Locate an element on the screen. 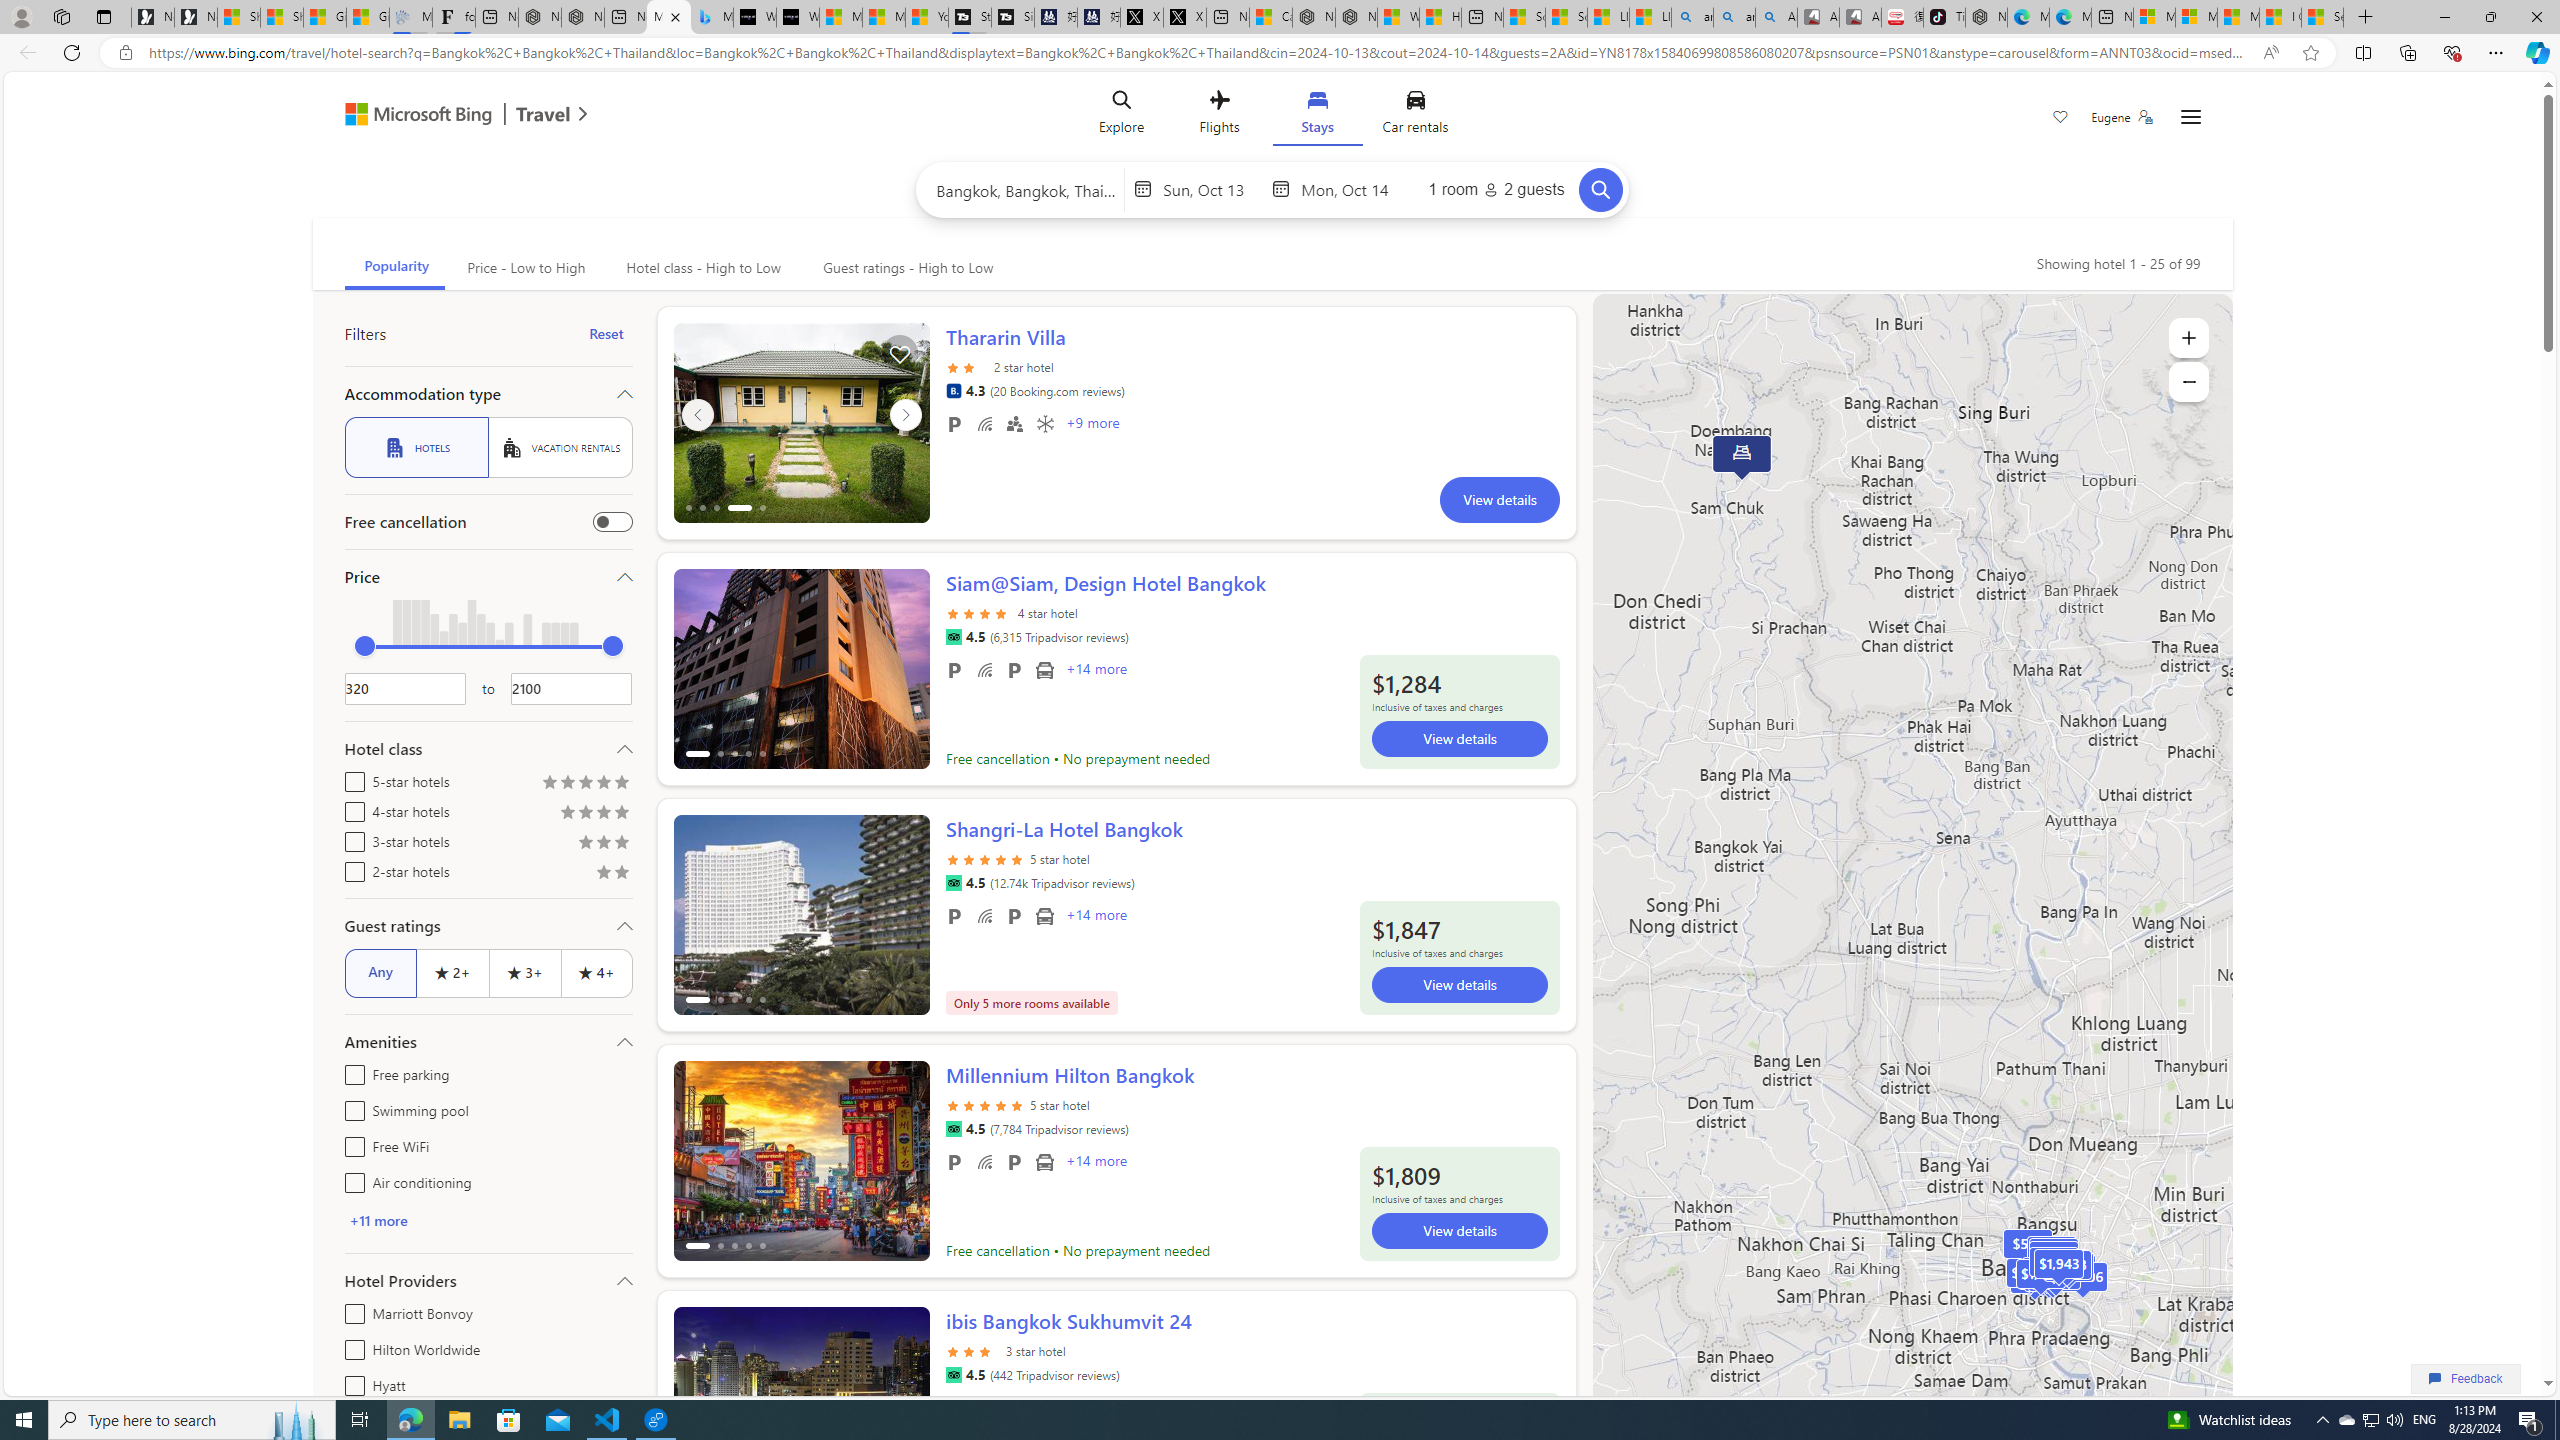 This screenshot has width=2560, height=1440. HOTELS is located at coordinates (416, 448).